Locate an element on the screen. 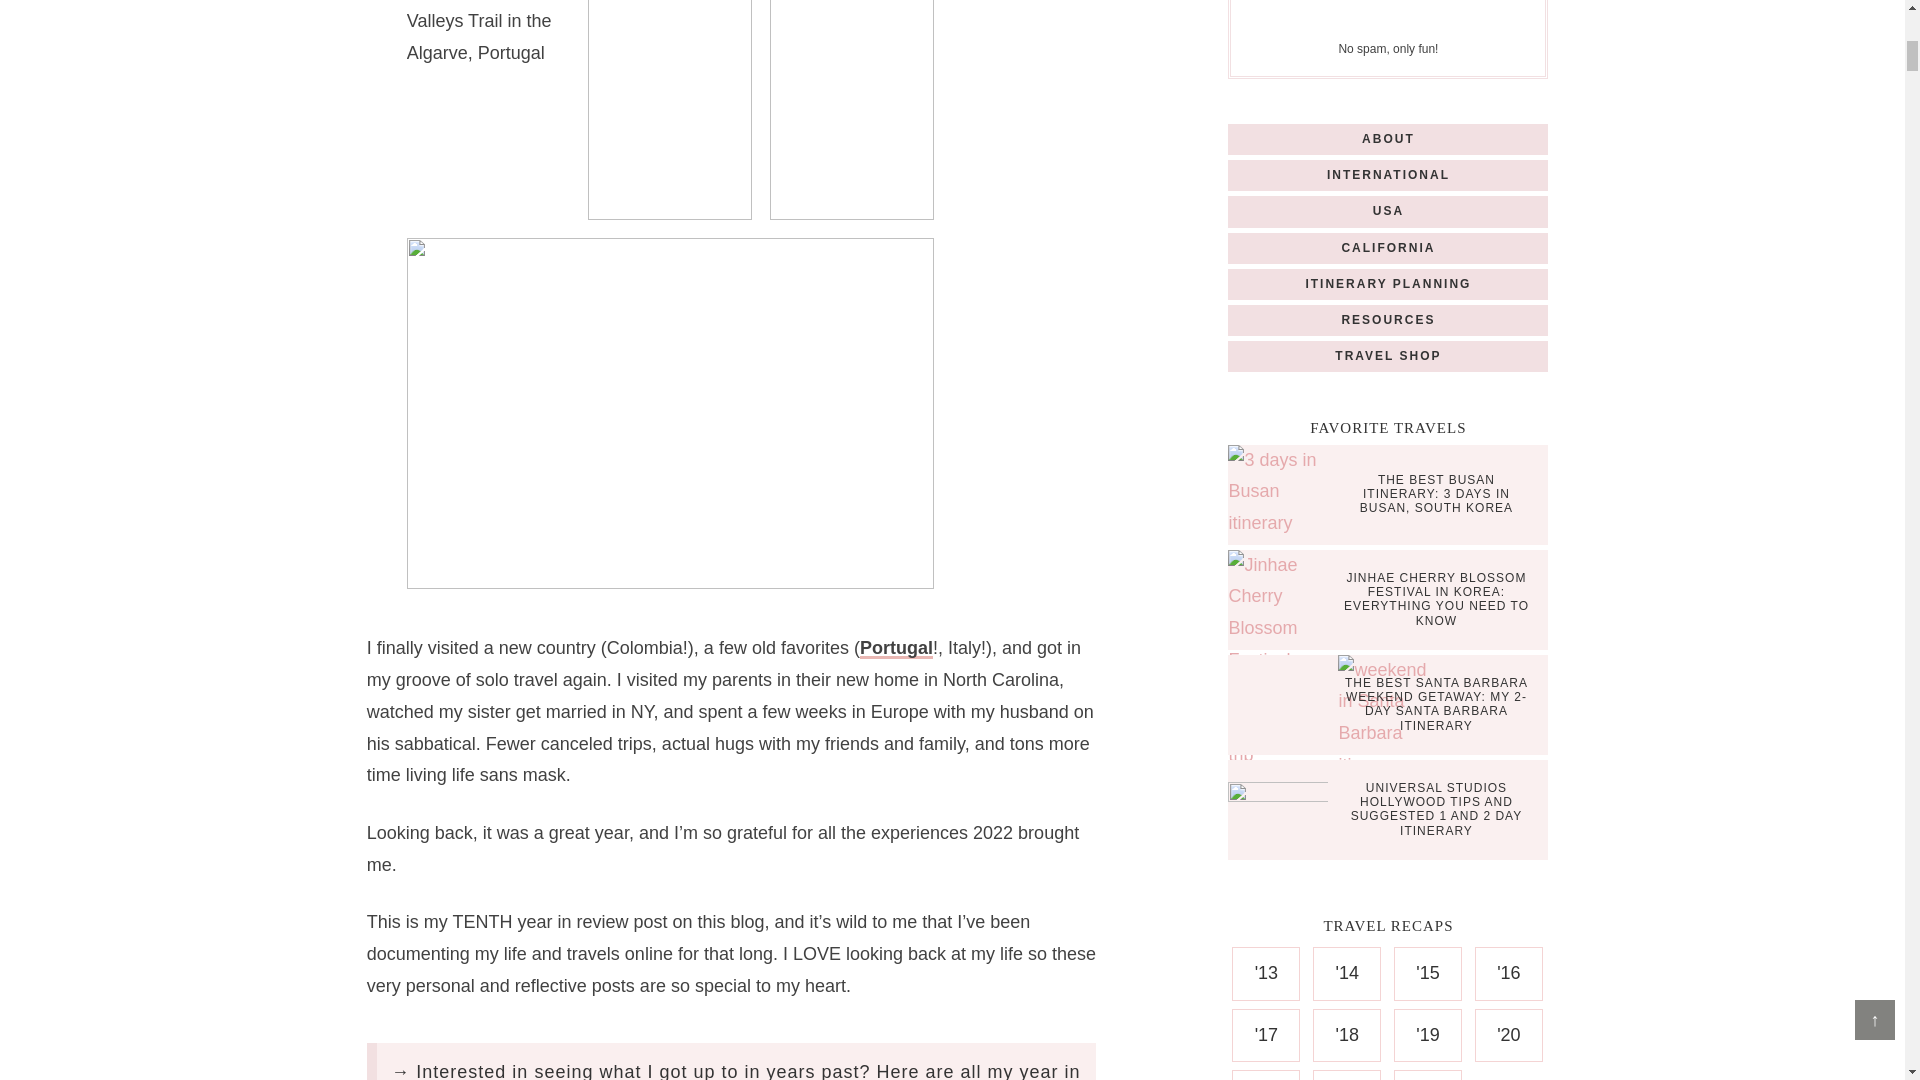 The width and height of the screenshot is (1920, 1080). Subscribe is located at coordinates (1472, 19).